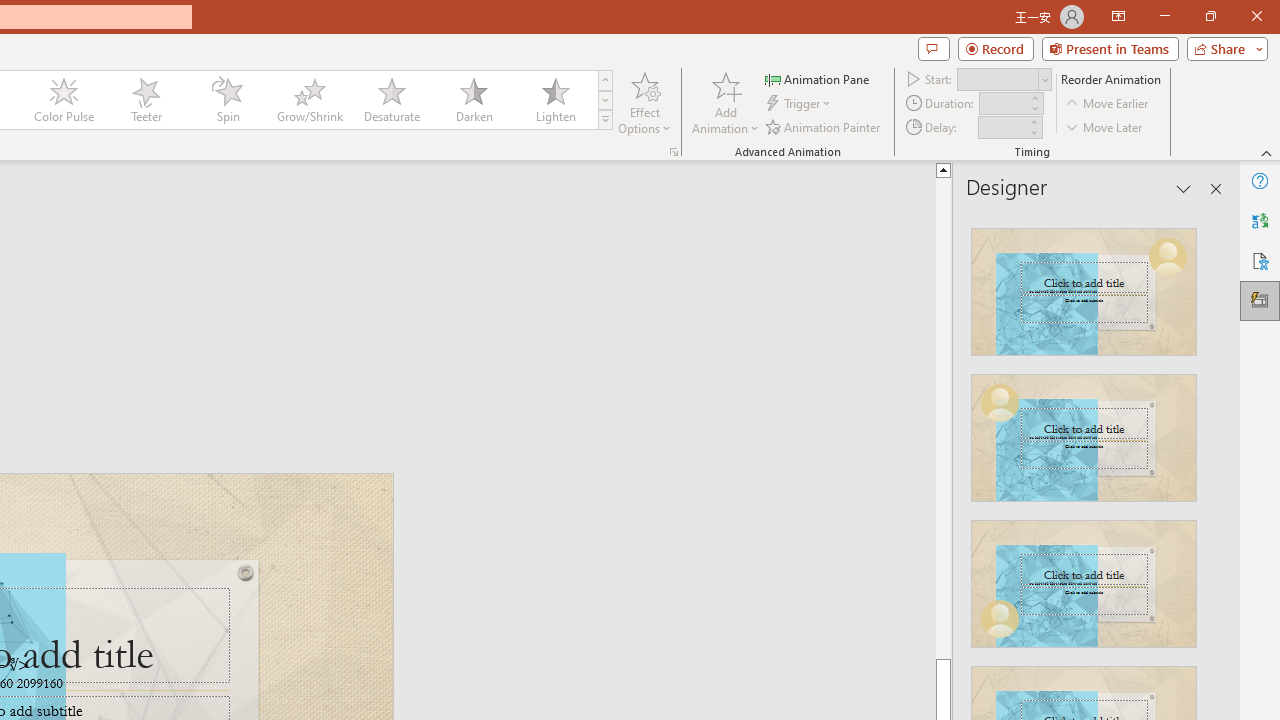  I want to click on More, so click(1033, 121).